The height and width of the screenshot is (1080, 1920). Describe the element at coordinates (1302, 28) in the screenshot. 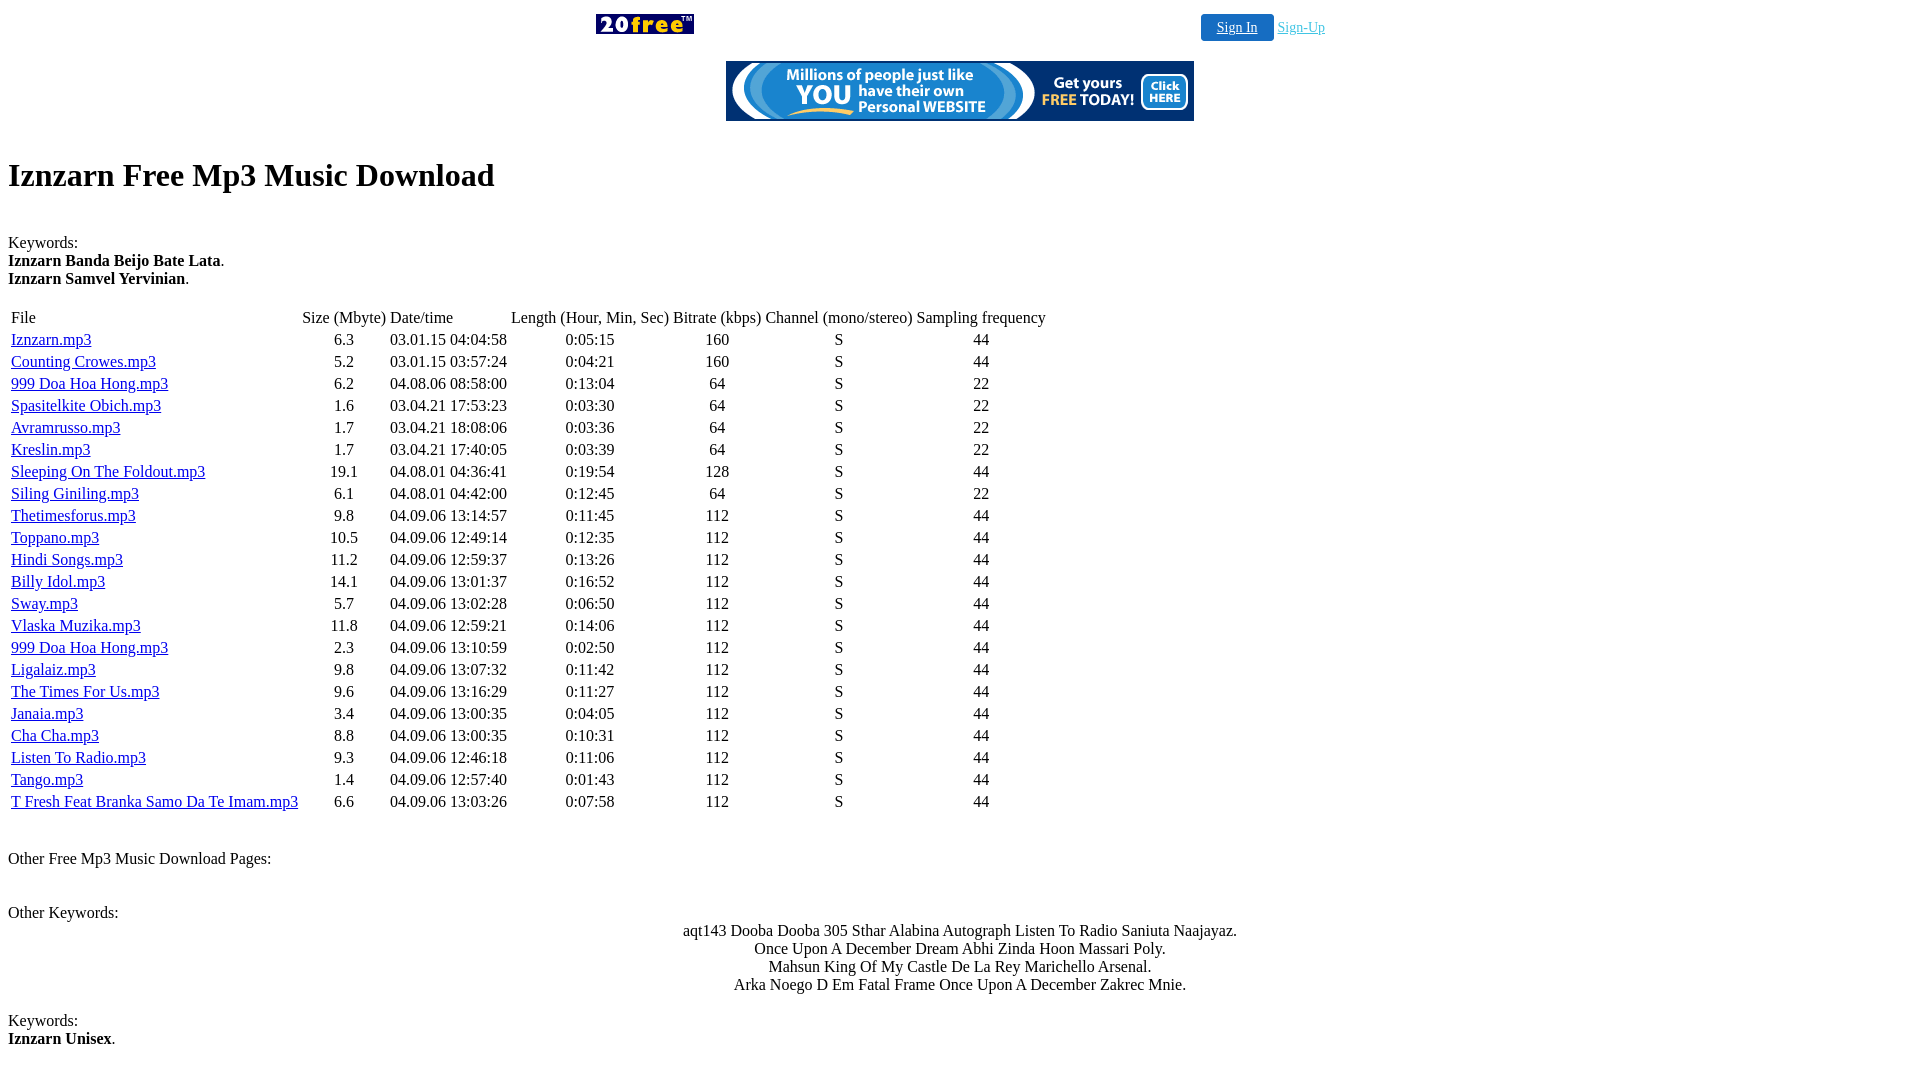

I see `Sign-Up` at that location.